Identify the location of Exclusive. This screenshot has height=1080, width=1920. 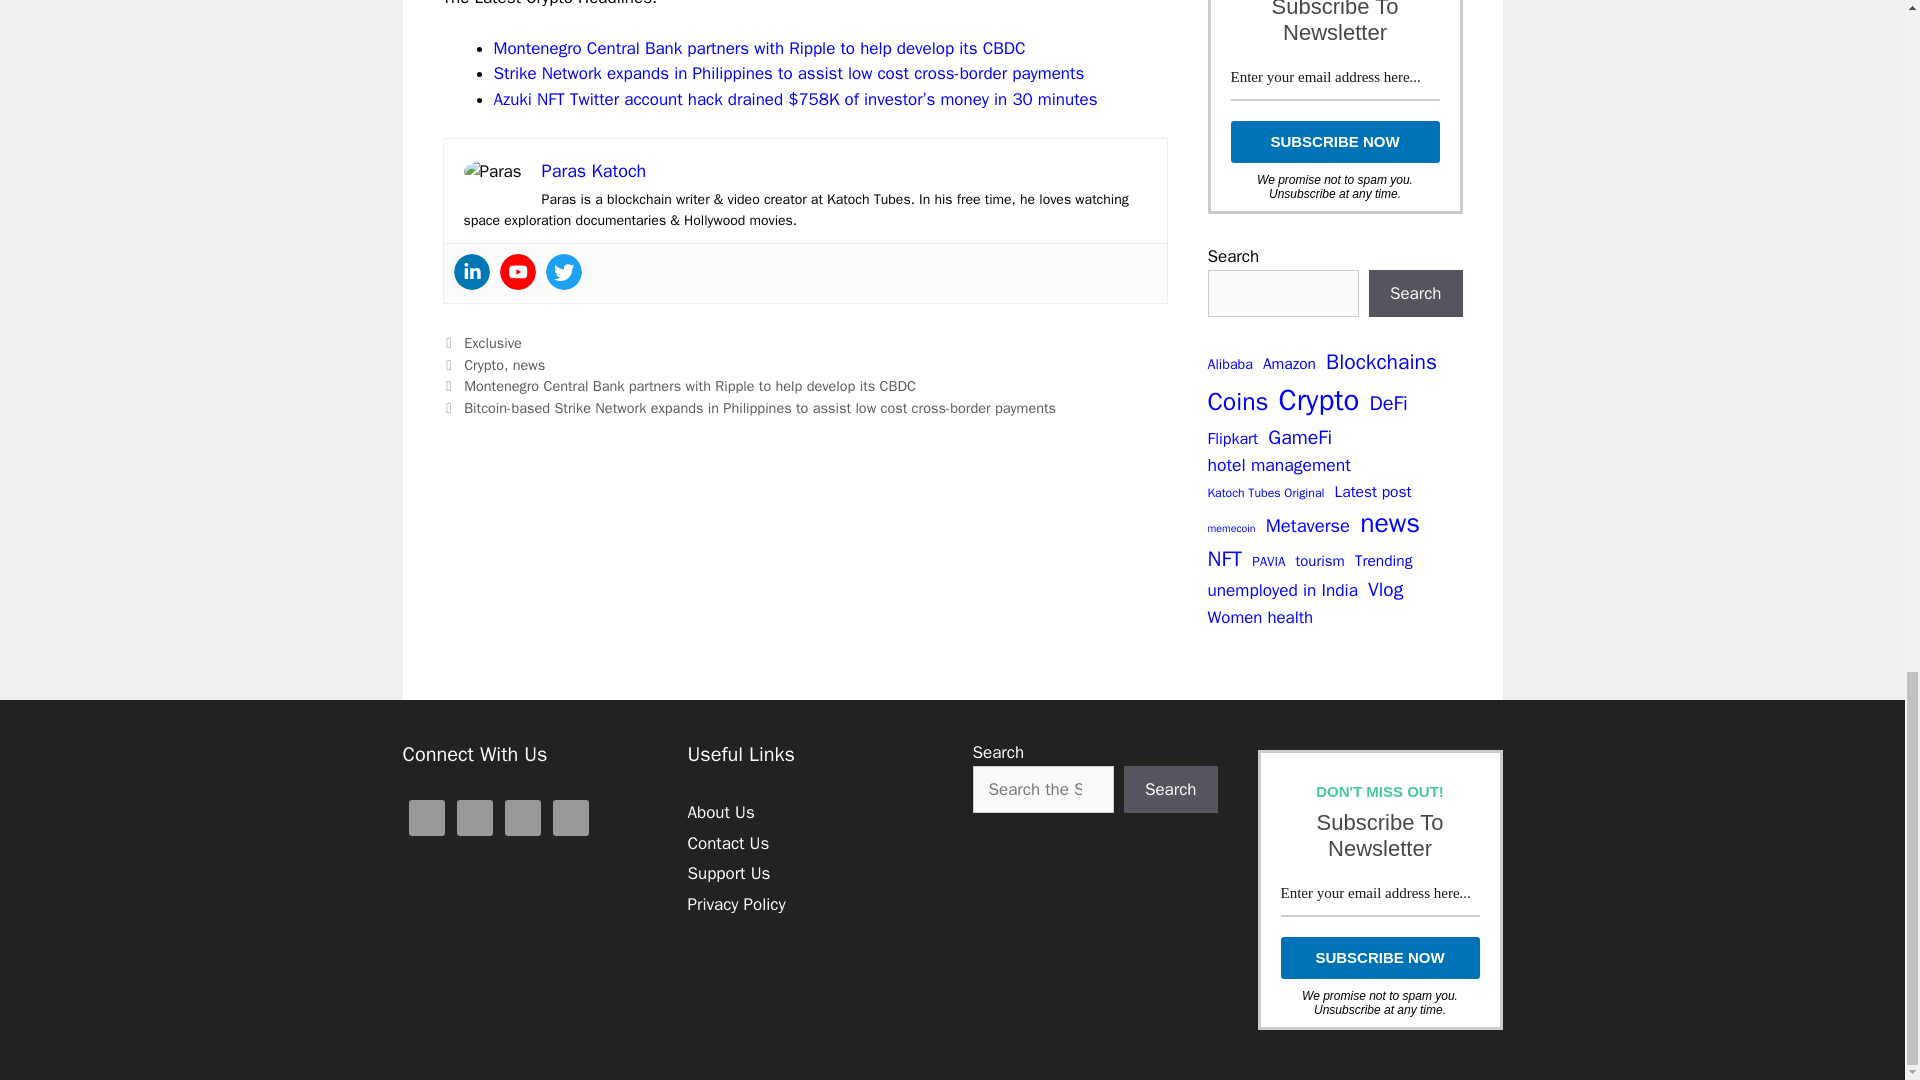
(493, 342).